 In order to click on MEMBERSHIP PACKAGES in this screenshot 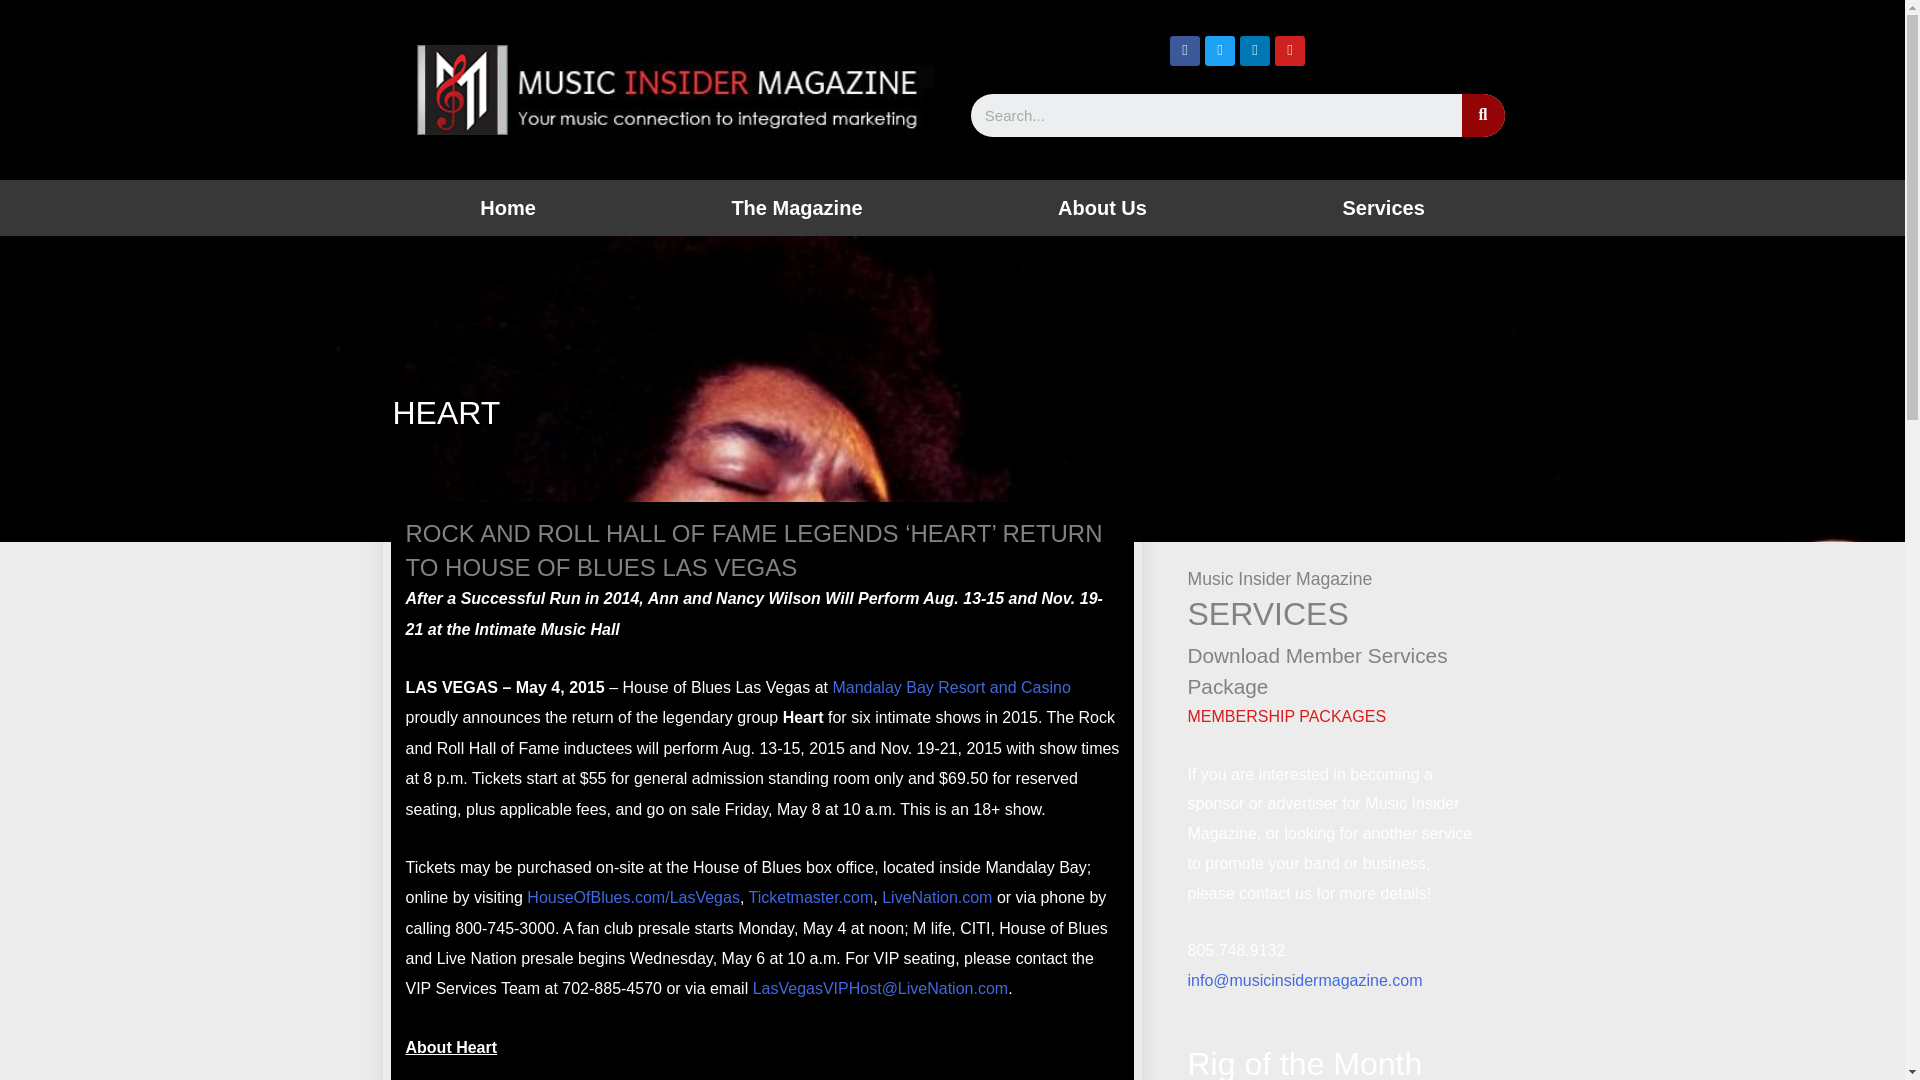, I will do `click(1286, 716)`.